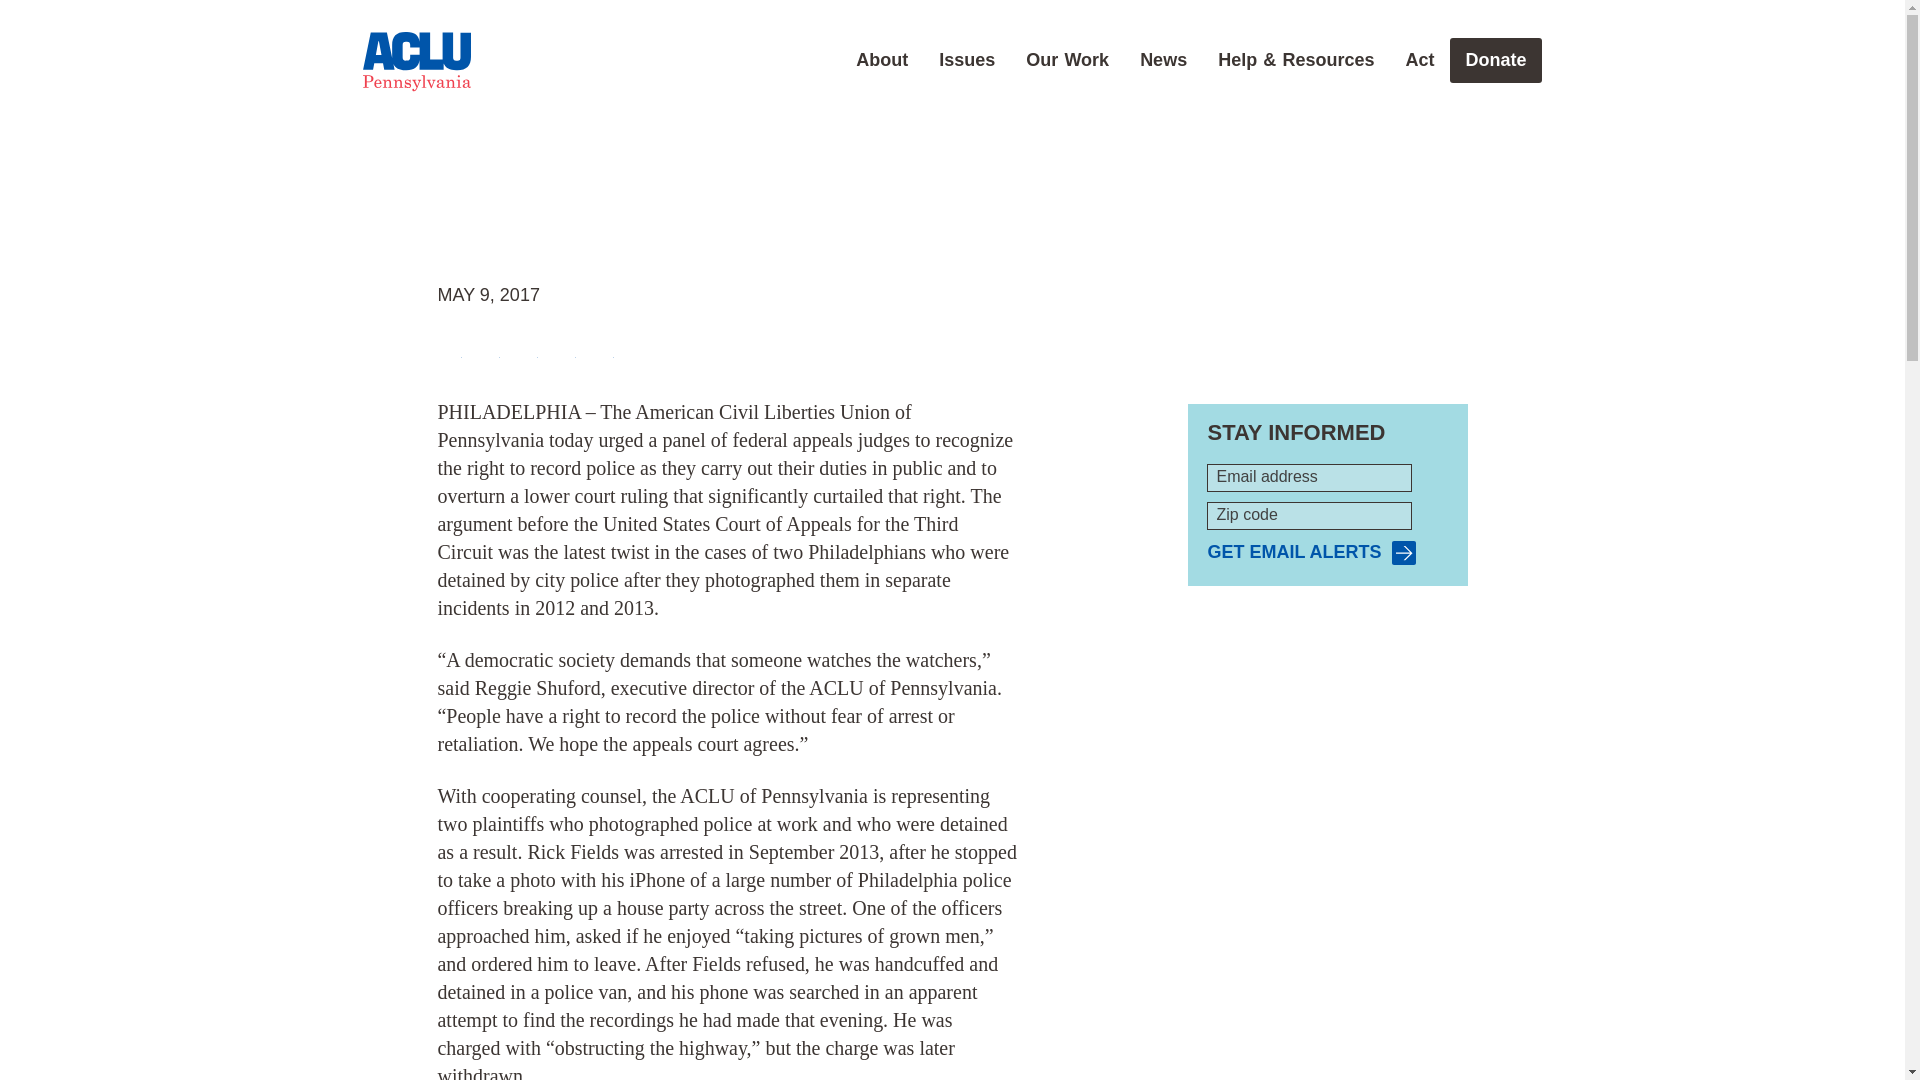 This screenshot has height=1080, width=1920. What do you see at coordinates (1309, 516) in the screenshot?
I see `Zip code` at bounding box center [1309, 516].